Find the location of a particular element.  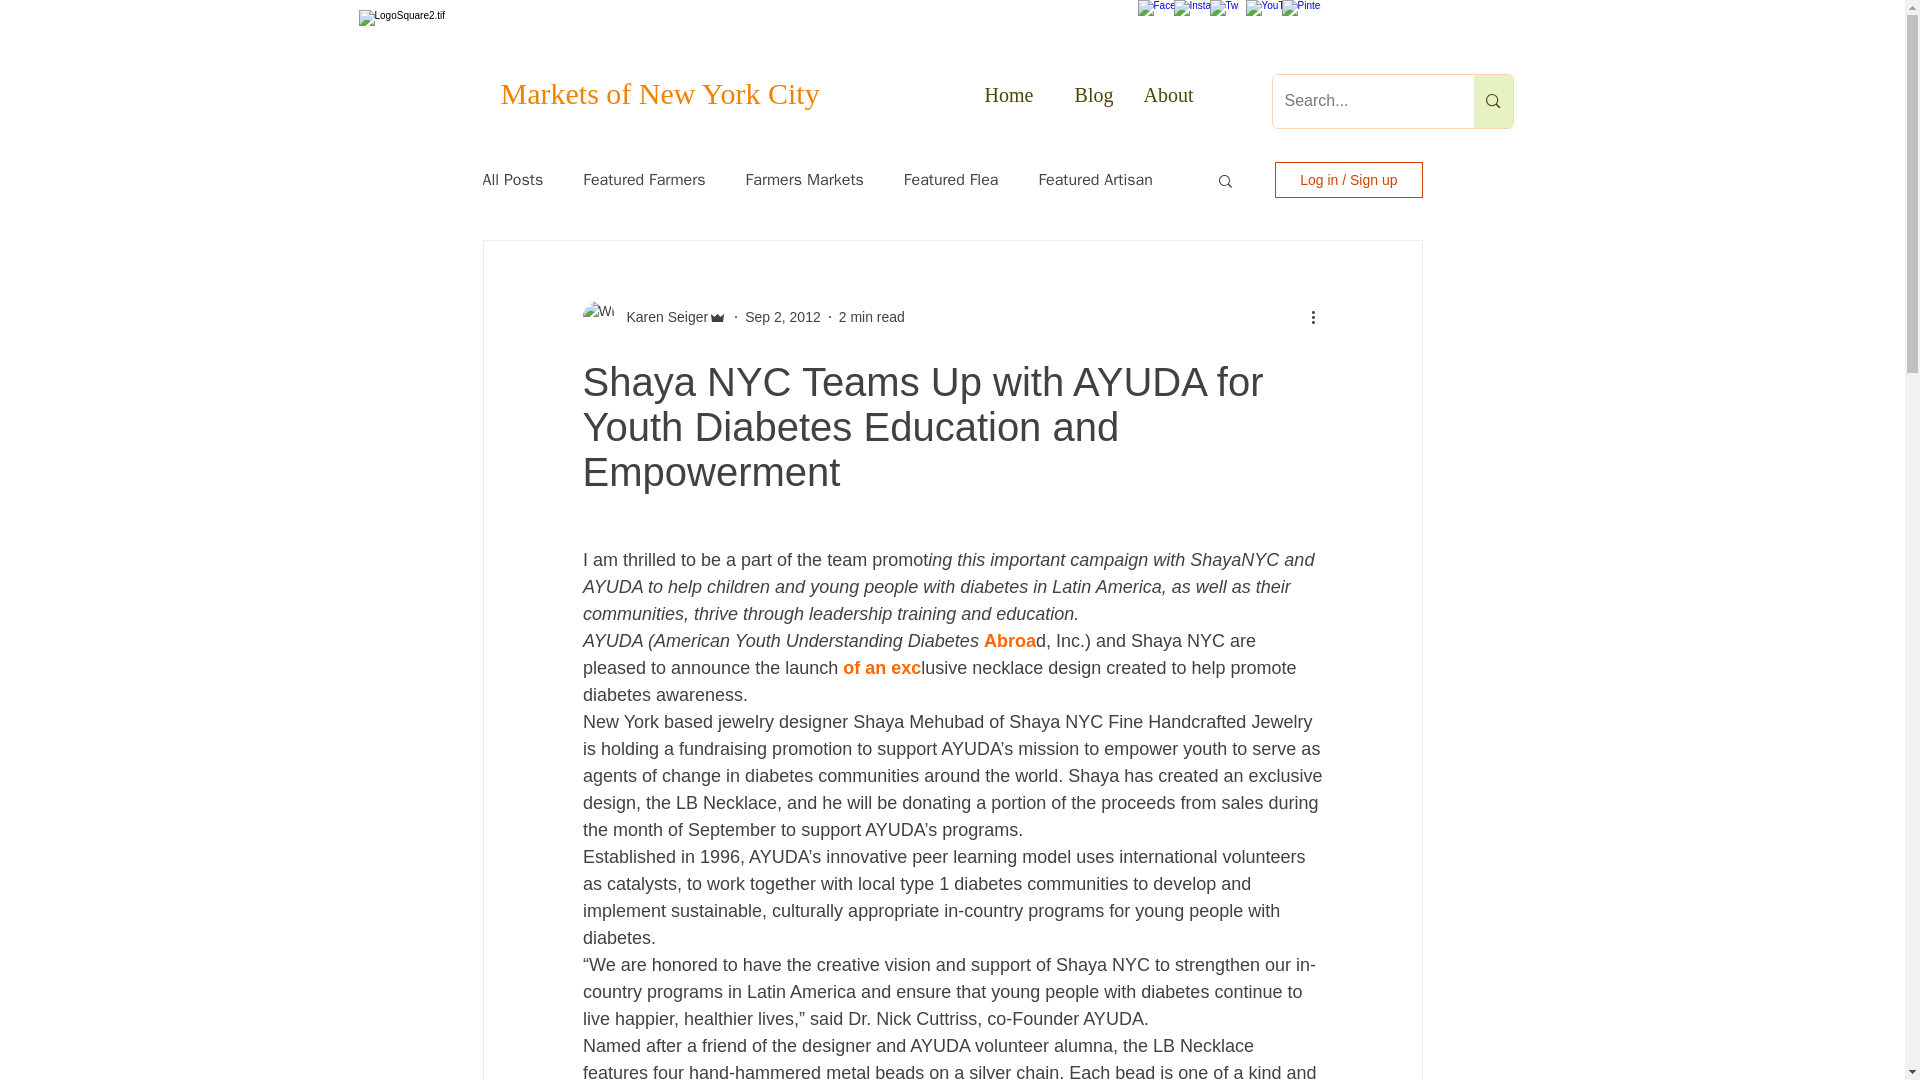

Featured Farmers is located at coordinates (644, 180).